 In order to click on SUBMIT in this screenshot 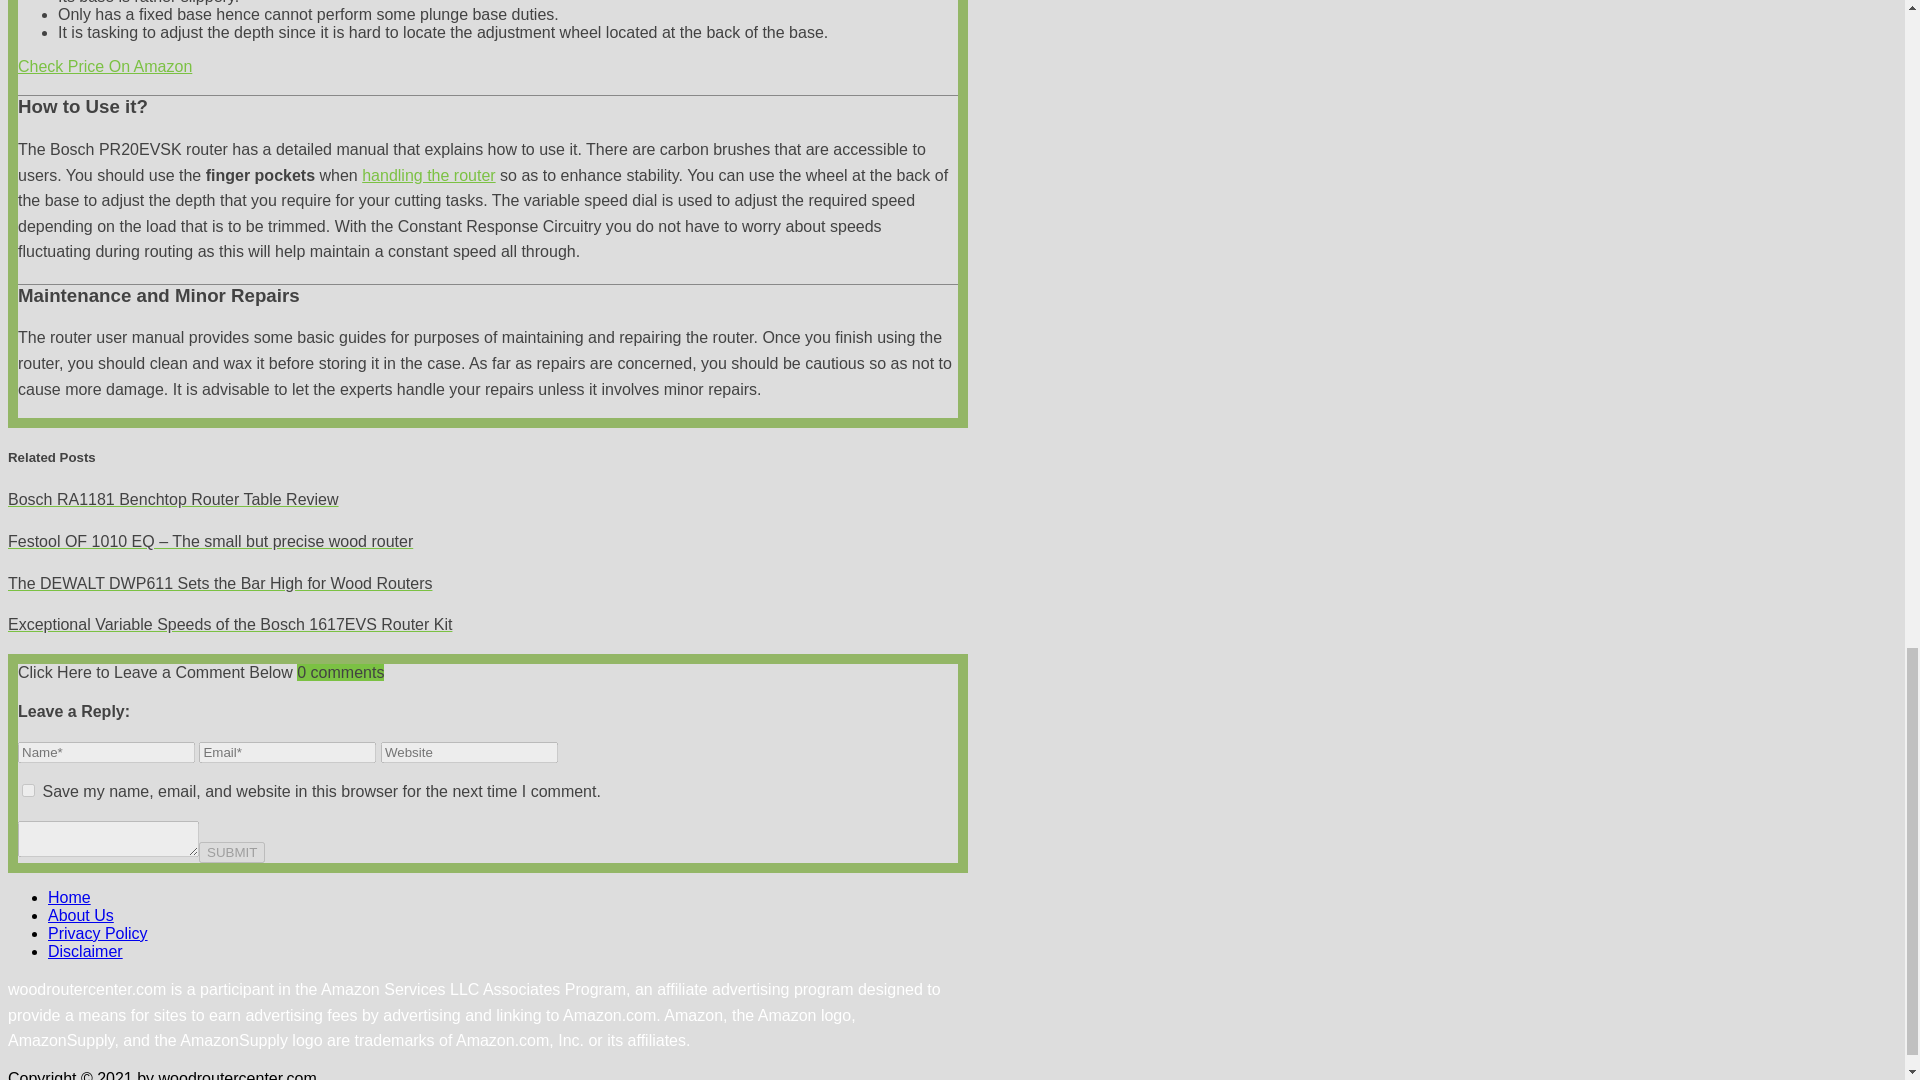, I will do `click(232, 852)`.